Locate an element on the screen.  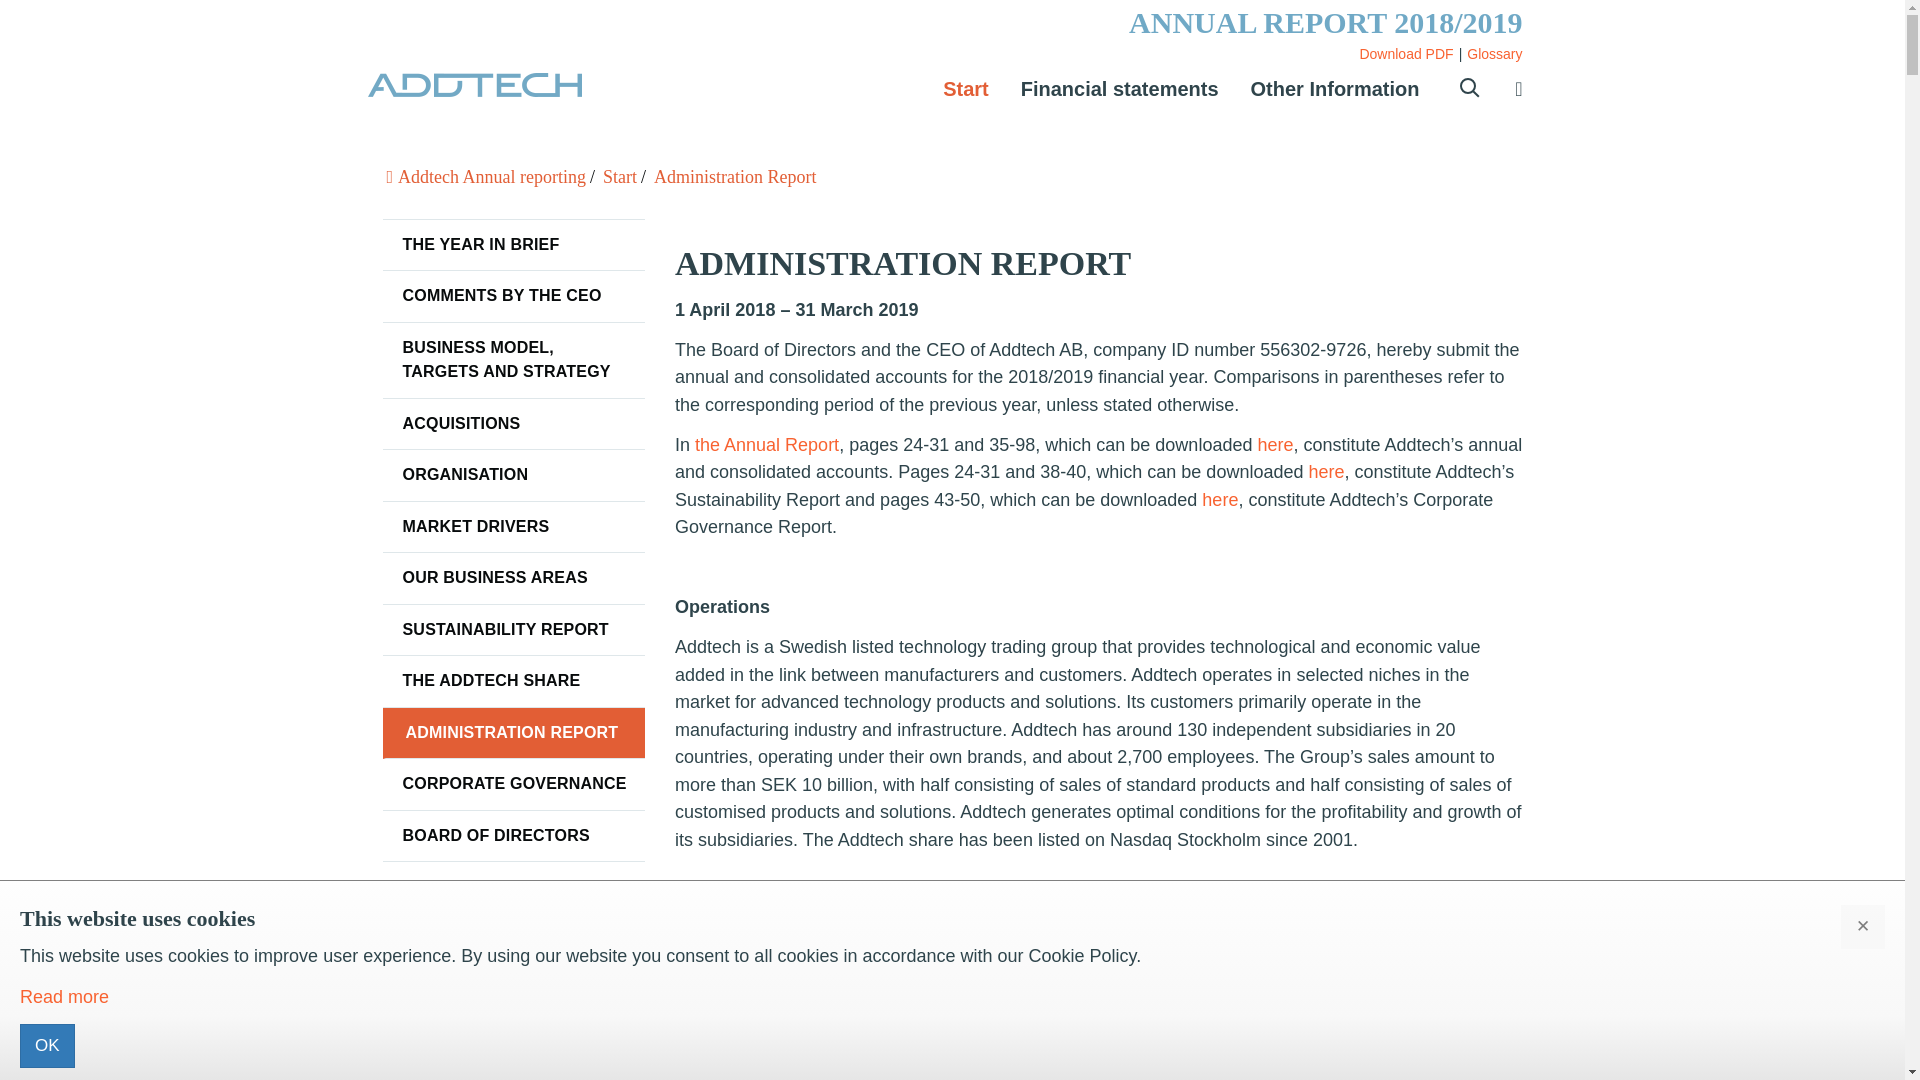
Sustainability report is located at coordinates (514, 630).